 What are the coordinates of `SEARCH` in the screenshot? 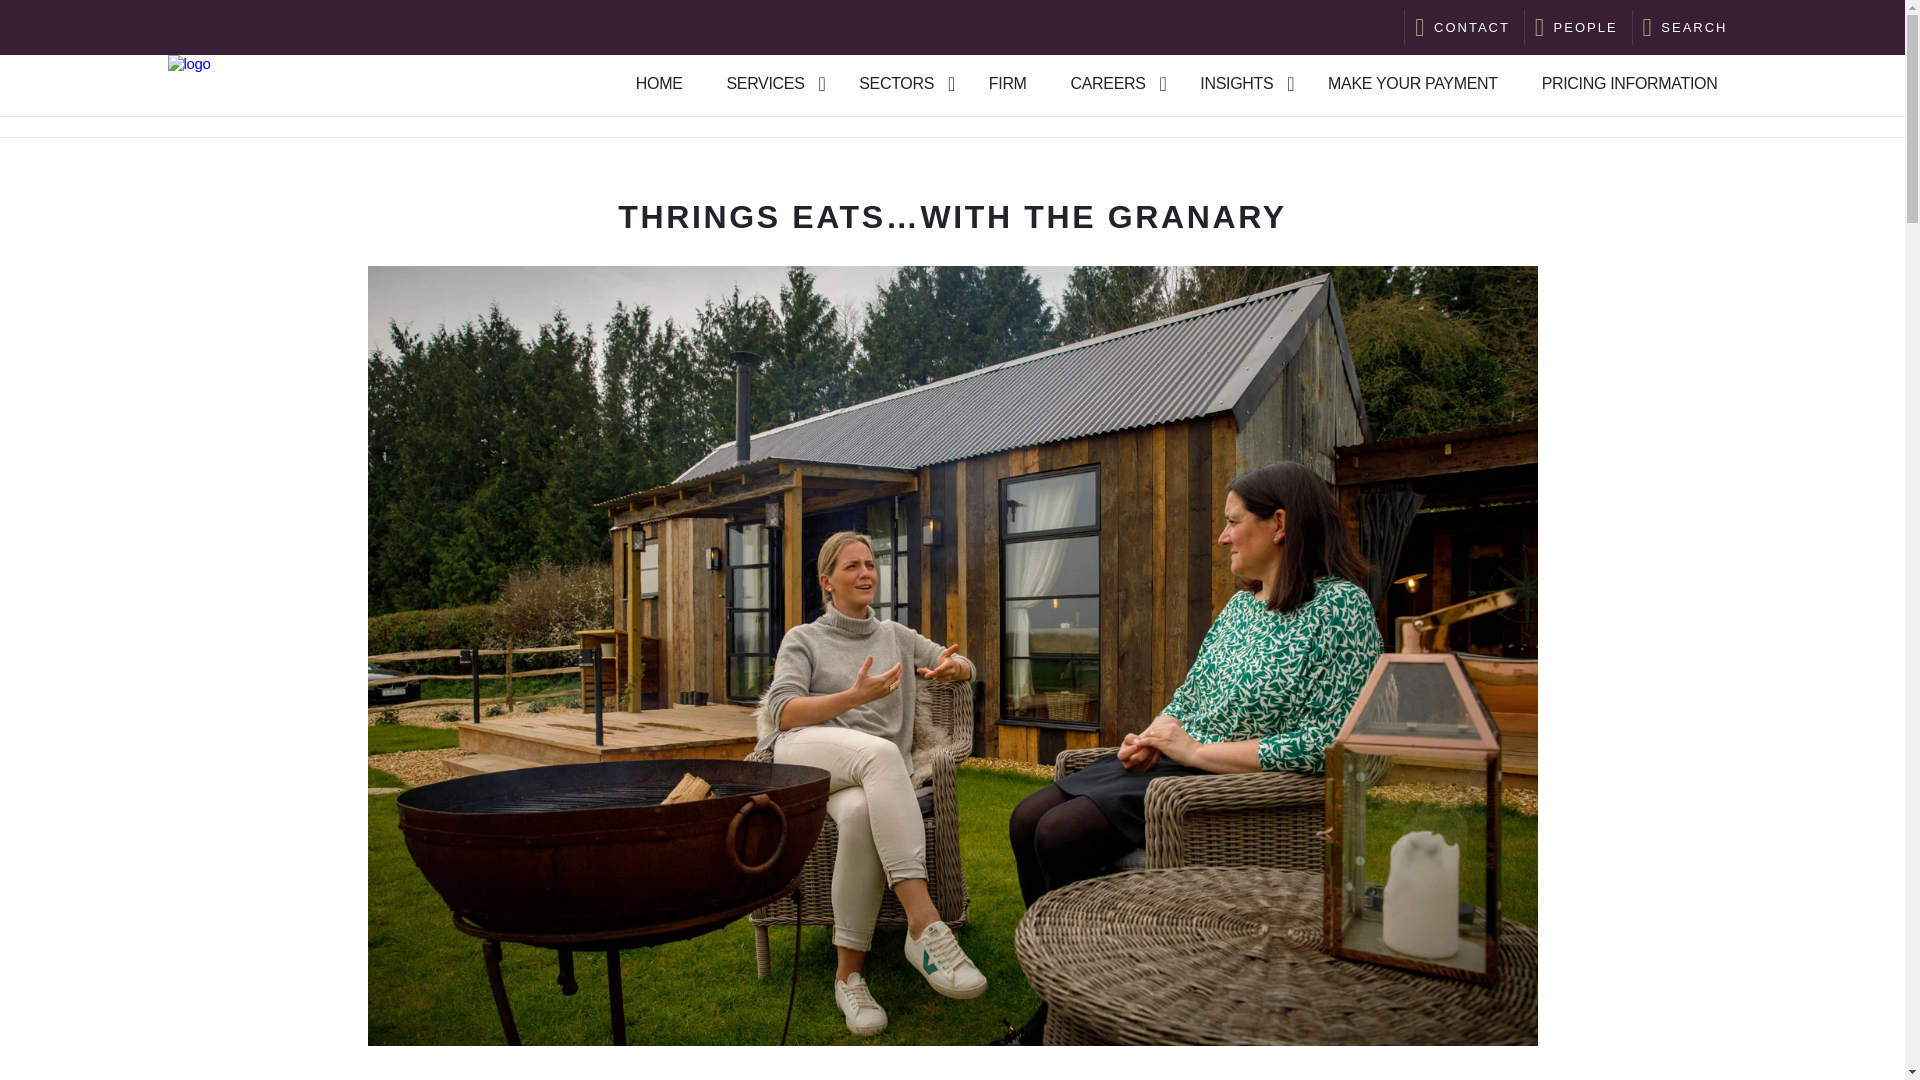 It's located at (1693, 27).